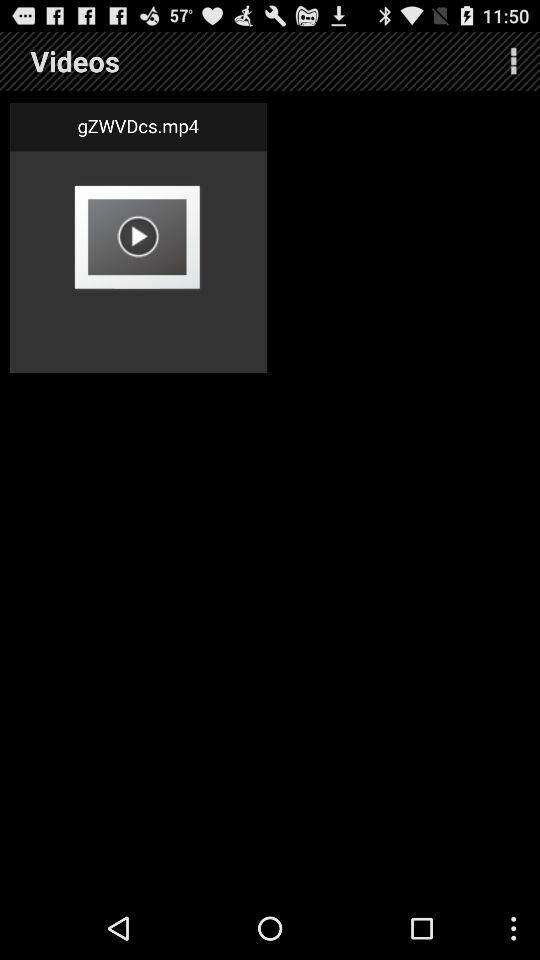 This screenshot has height=960, width=540. Describe the element at coordinates (514, 60) in the screenshot. I see `choose the icon next to videos` at that location.